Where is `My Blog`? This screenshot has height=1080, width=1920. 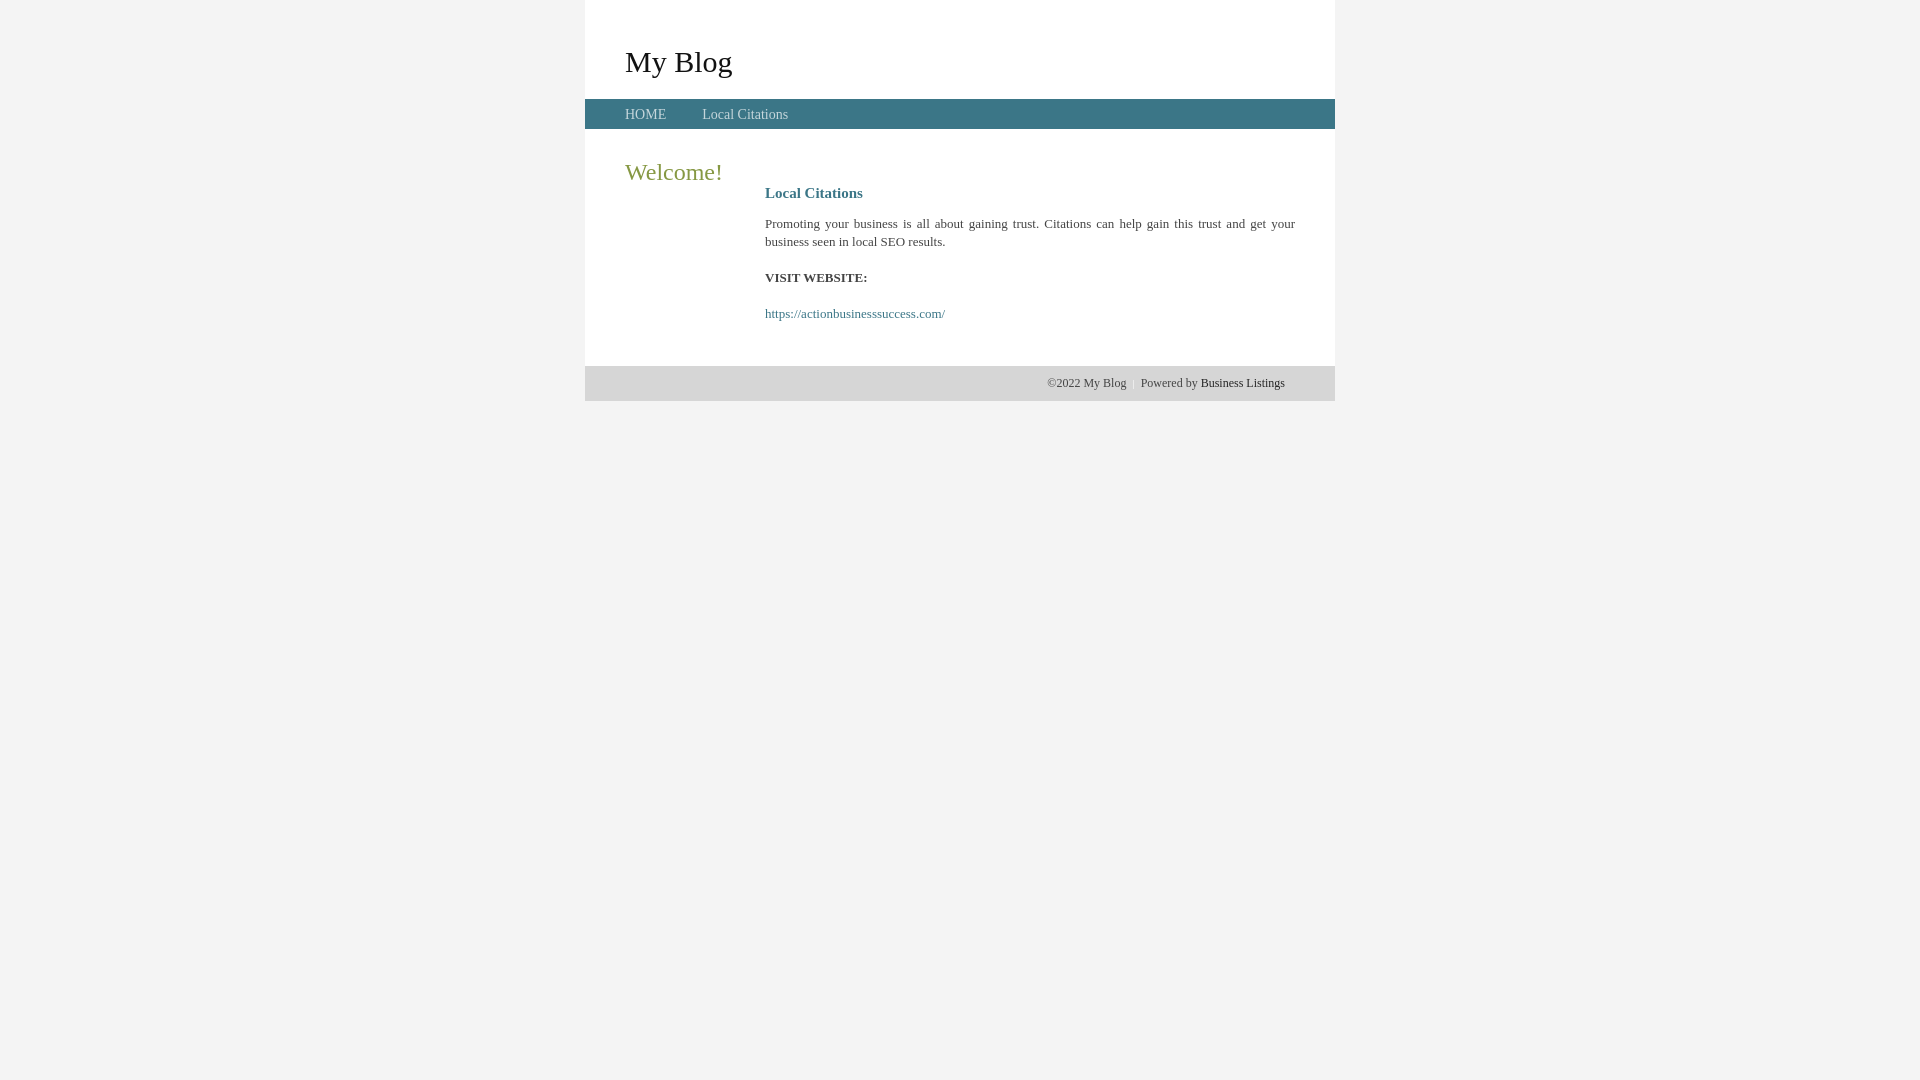 My Blog is located at coordinates (679, 61).